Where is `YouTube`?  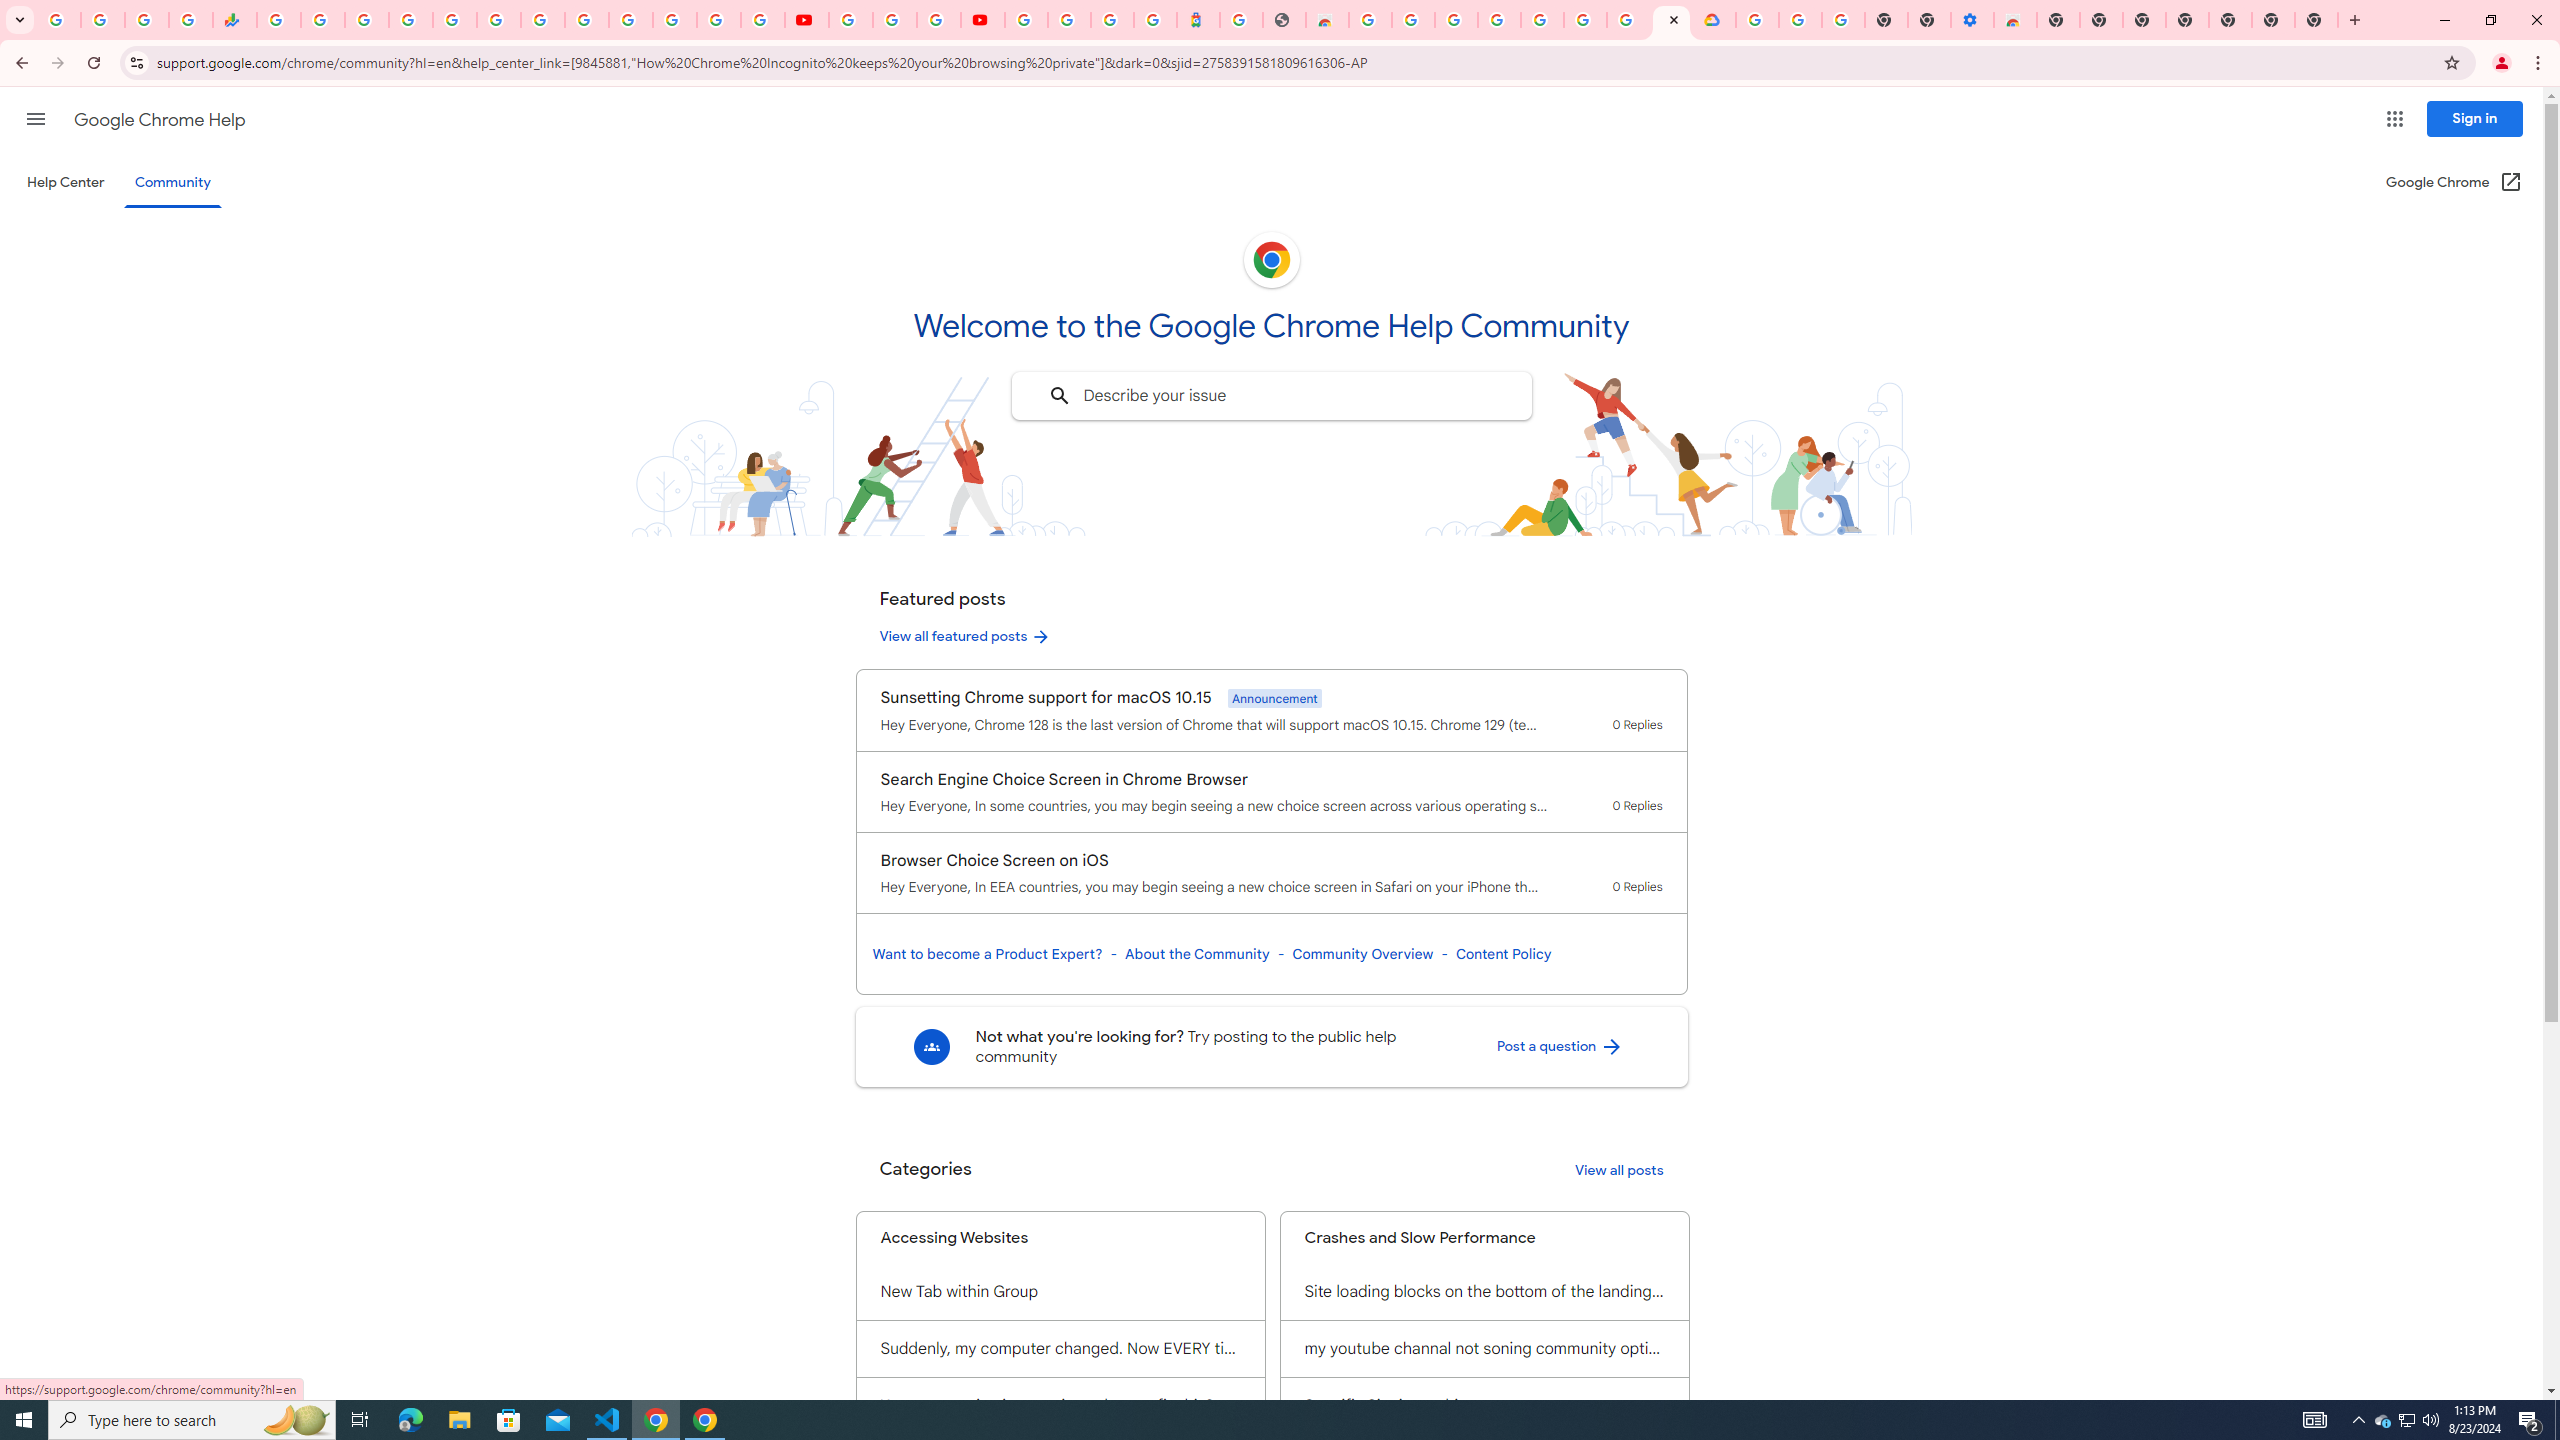 YouTube is located at coordinates (586, 20).